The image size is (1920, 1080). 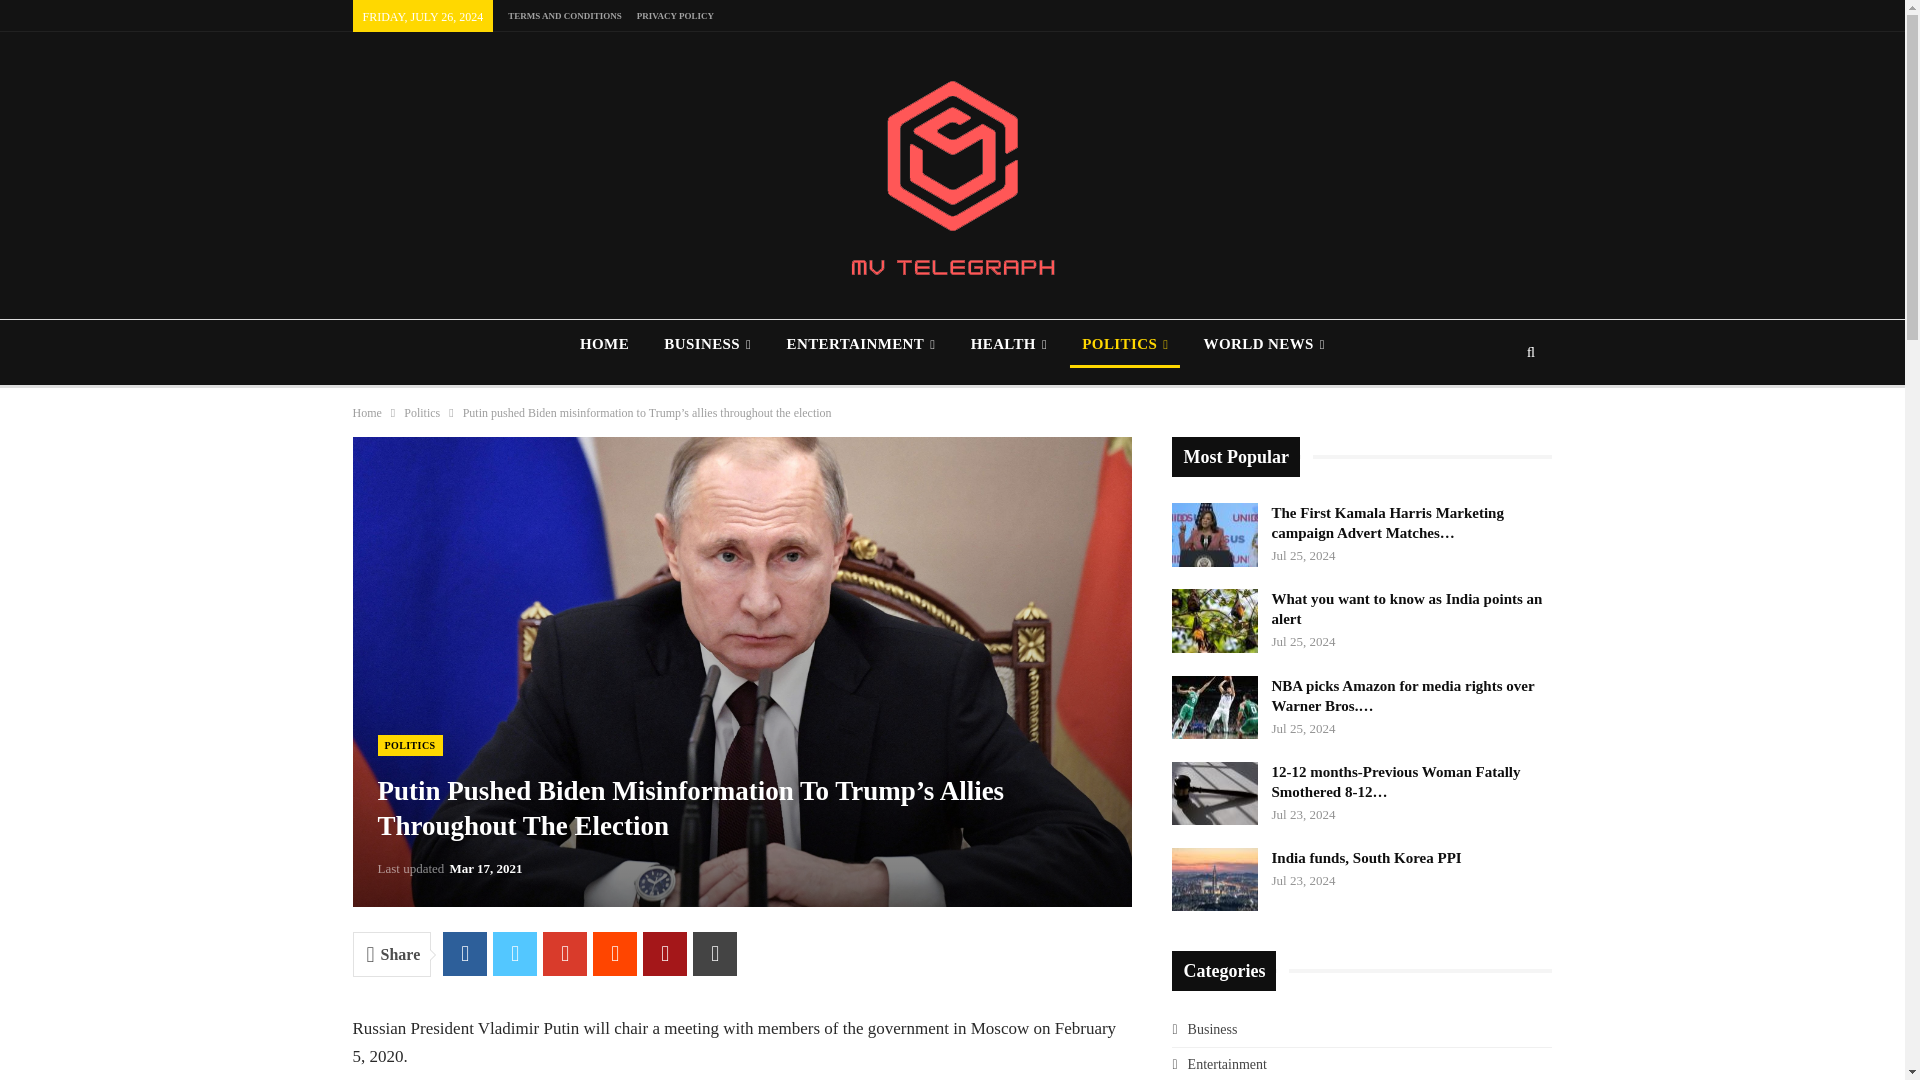 What do you see at coordinates (1008, 344) in the screenshot?
I see `HEALTH` at bounding box center [1008, 344].